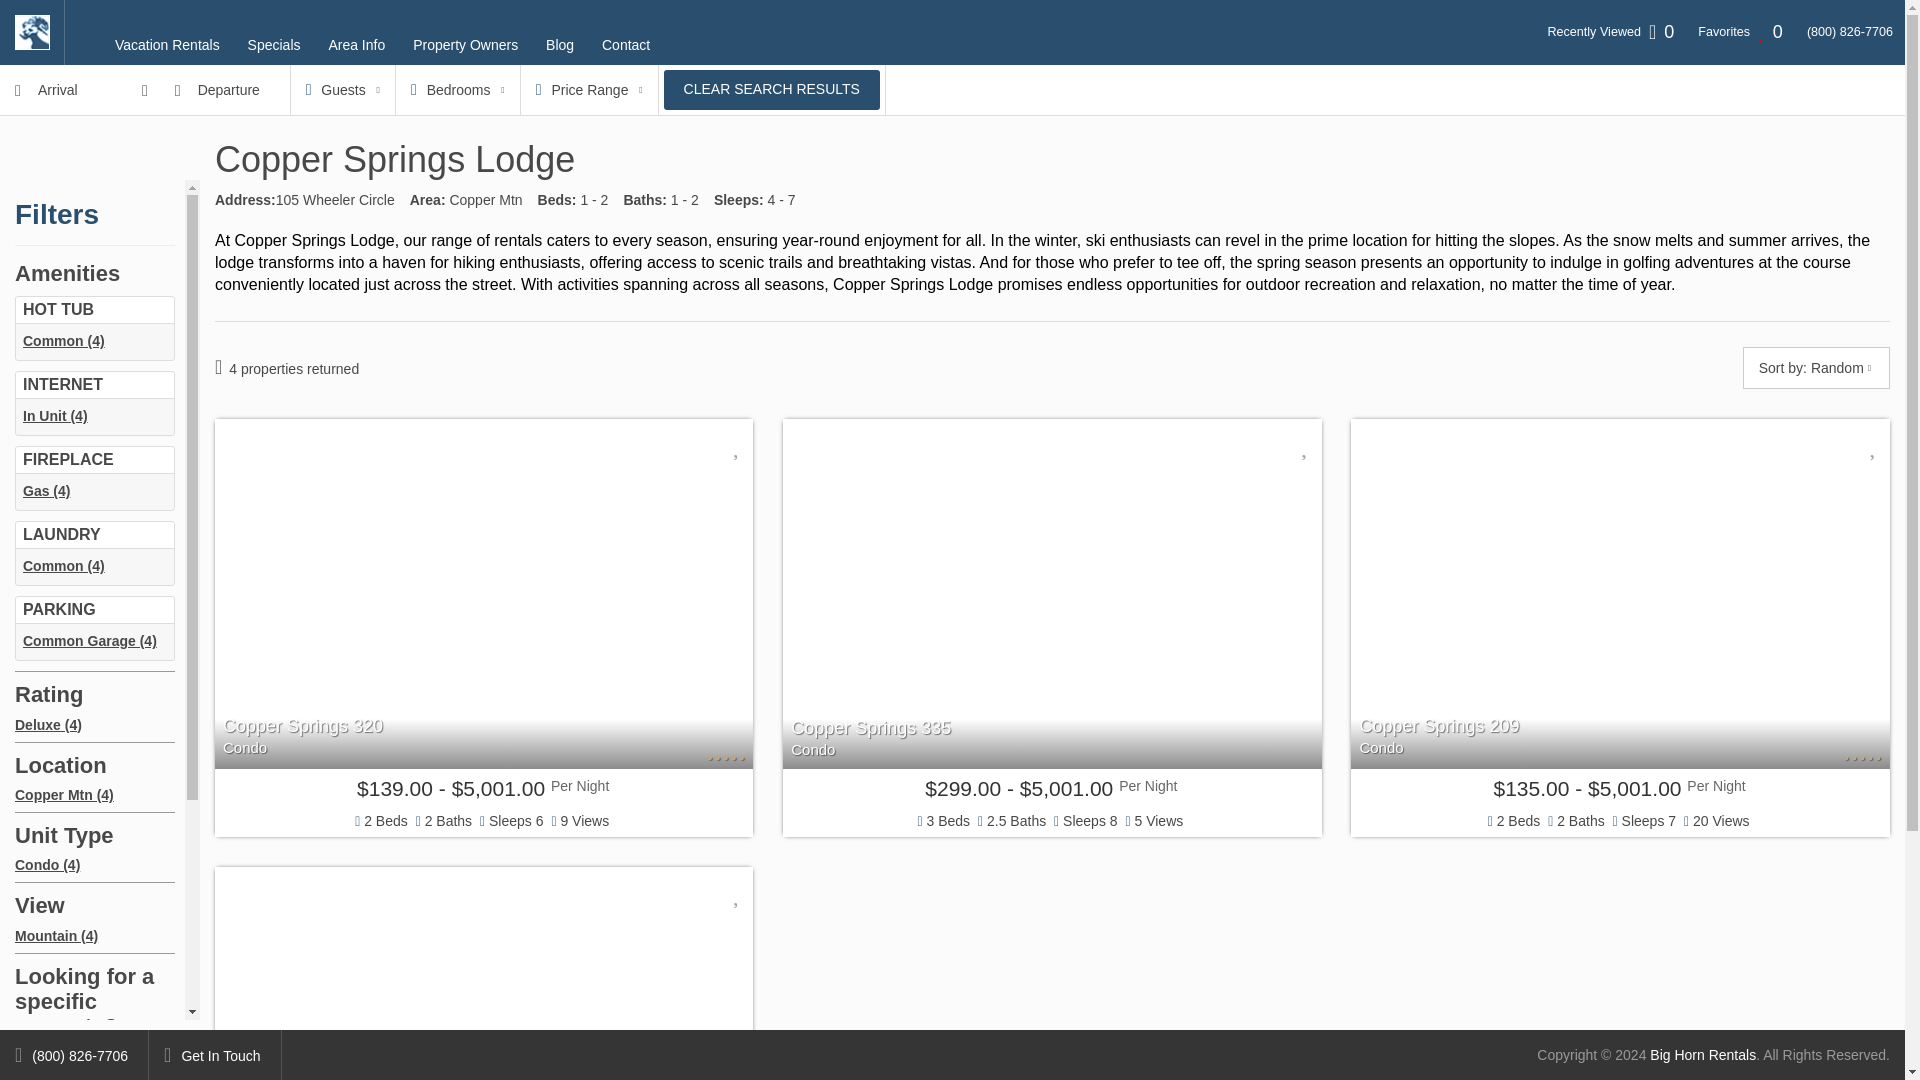 The image size is (1920, 1080). Describe the element at coordinates (1610, 32) in the screenshot. I see `Recently Viewed 0` at that location.